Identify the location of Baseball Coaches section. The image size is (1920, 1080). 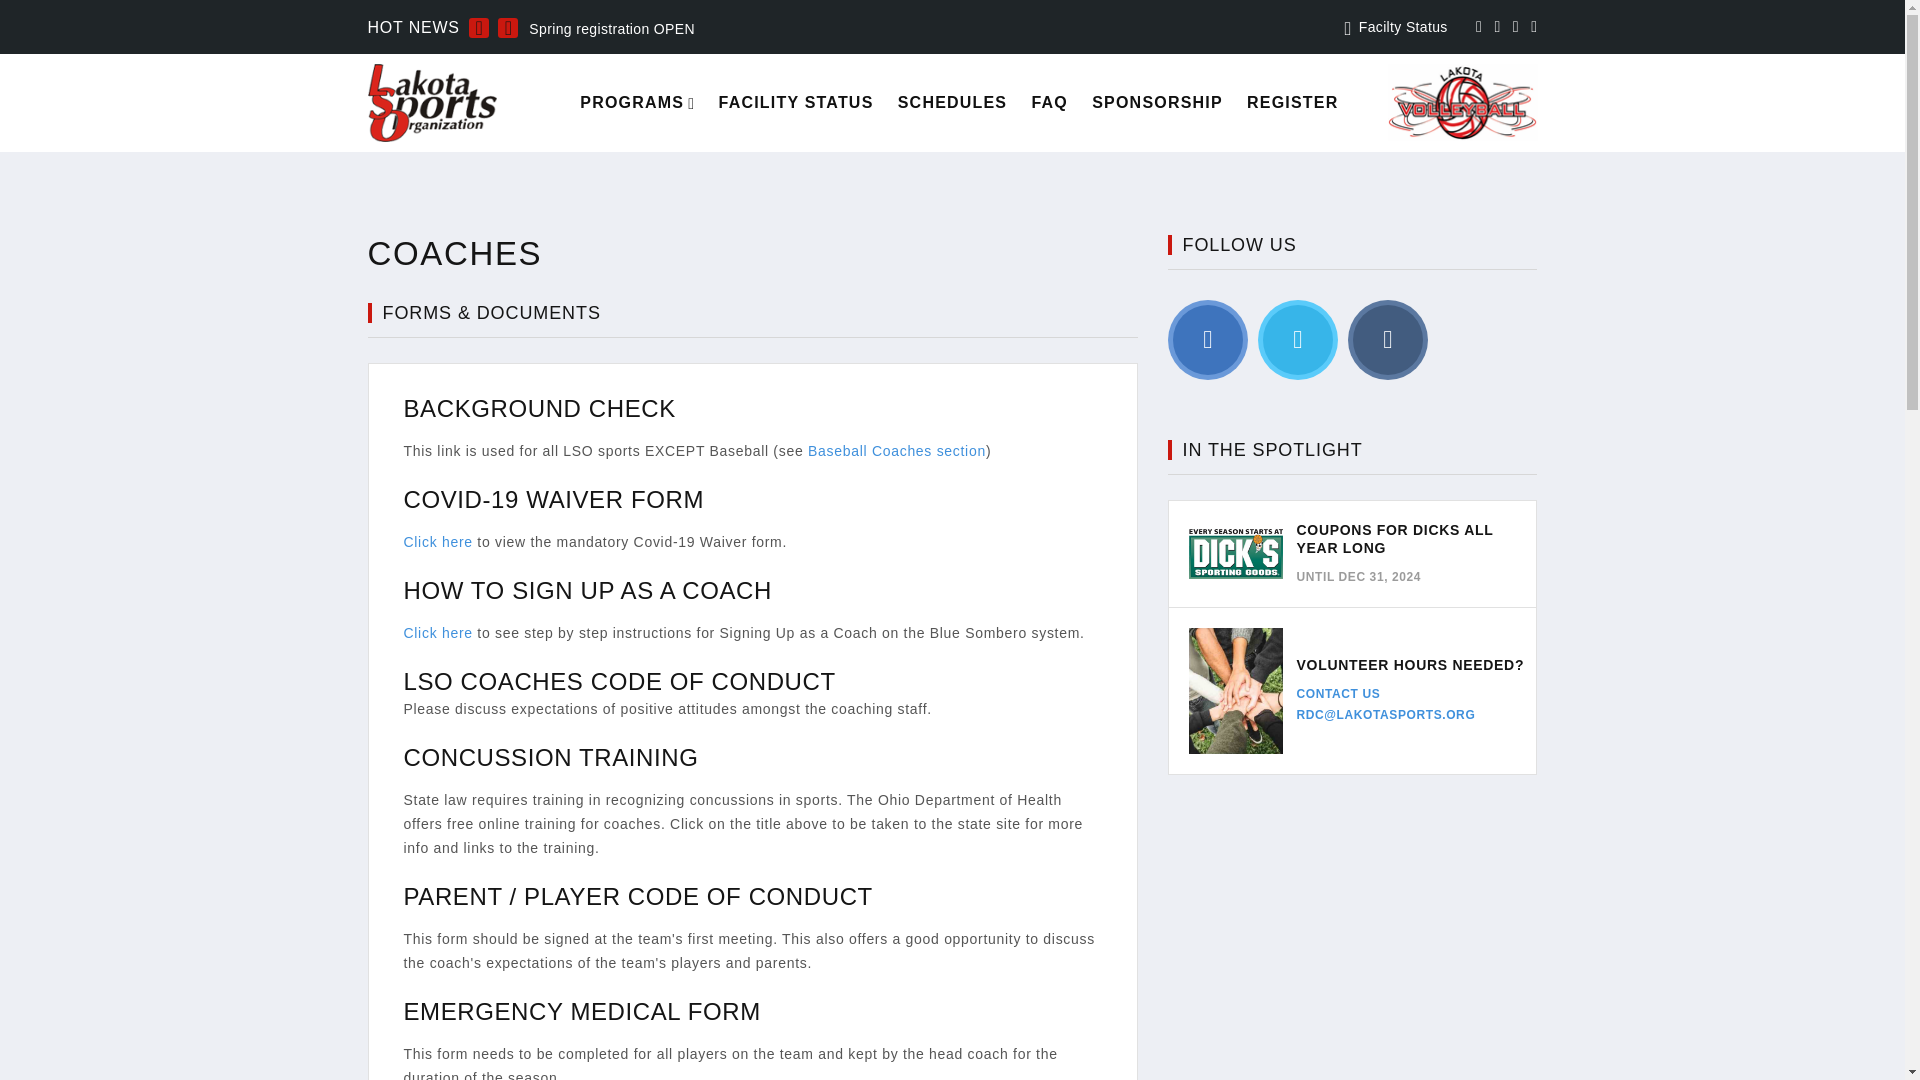
(897, 450).